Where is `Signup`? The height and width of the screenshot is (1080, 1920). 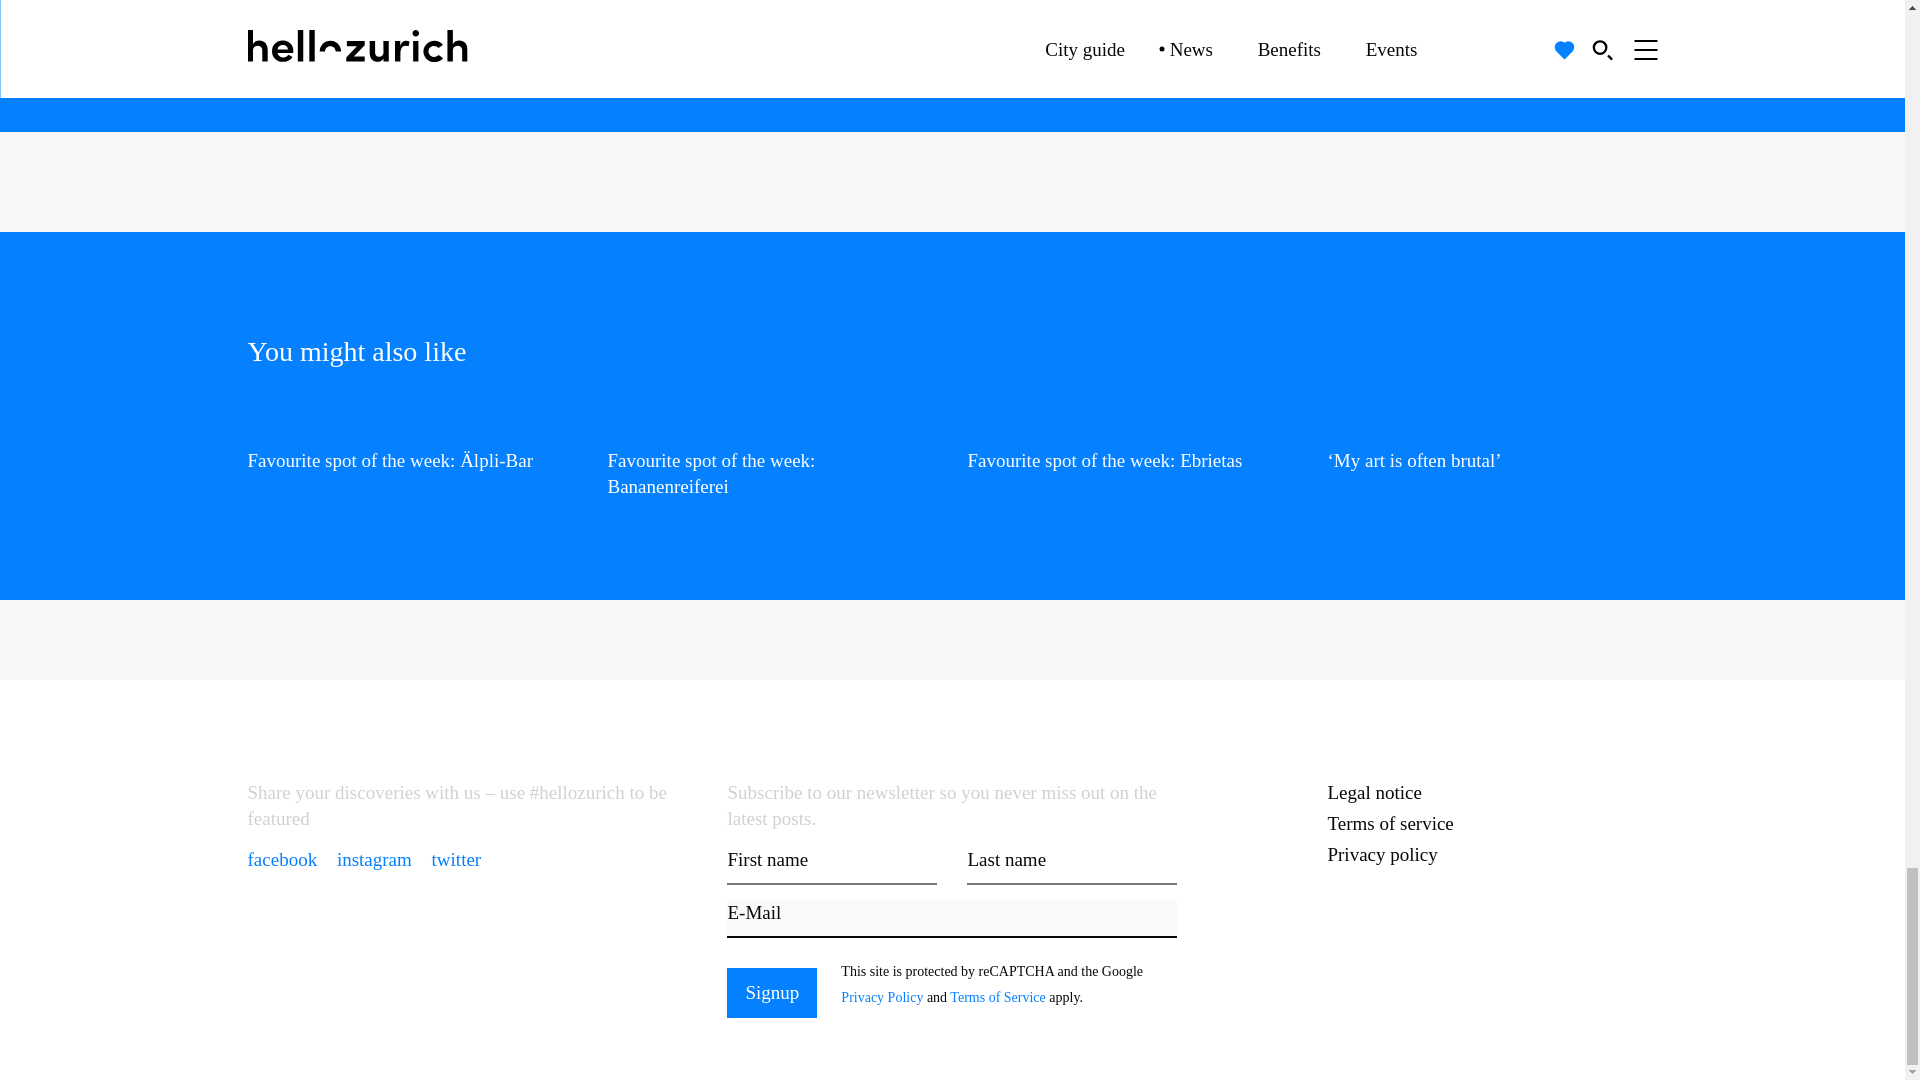 Signup is located at coordinates (772, 992).